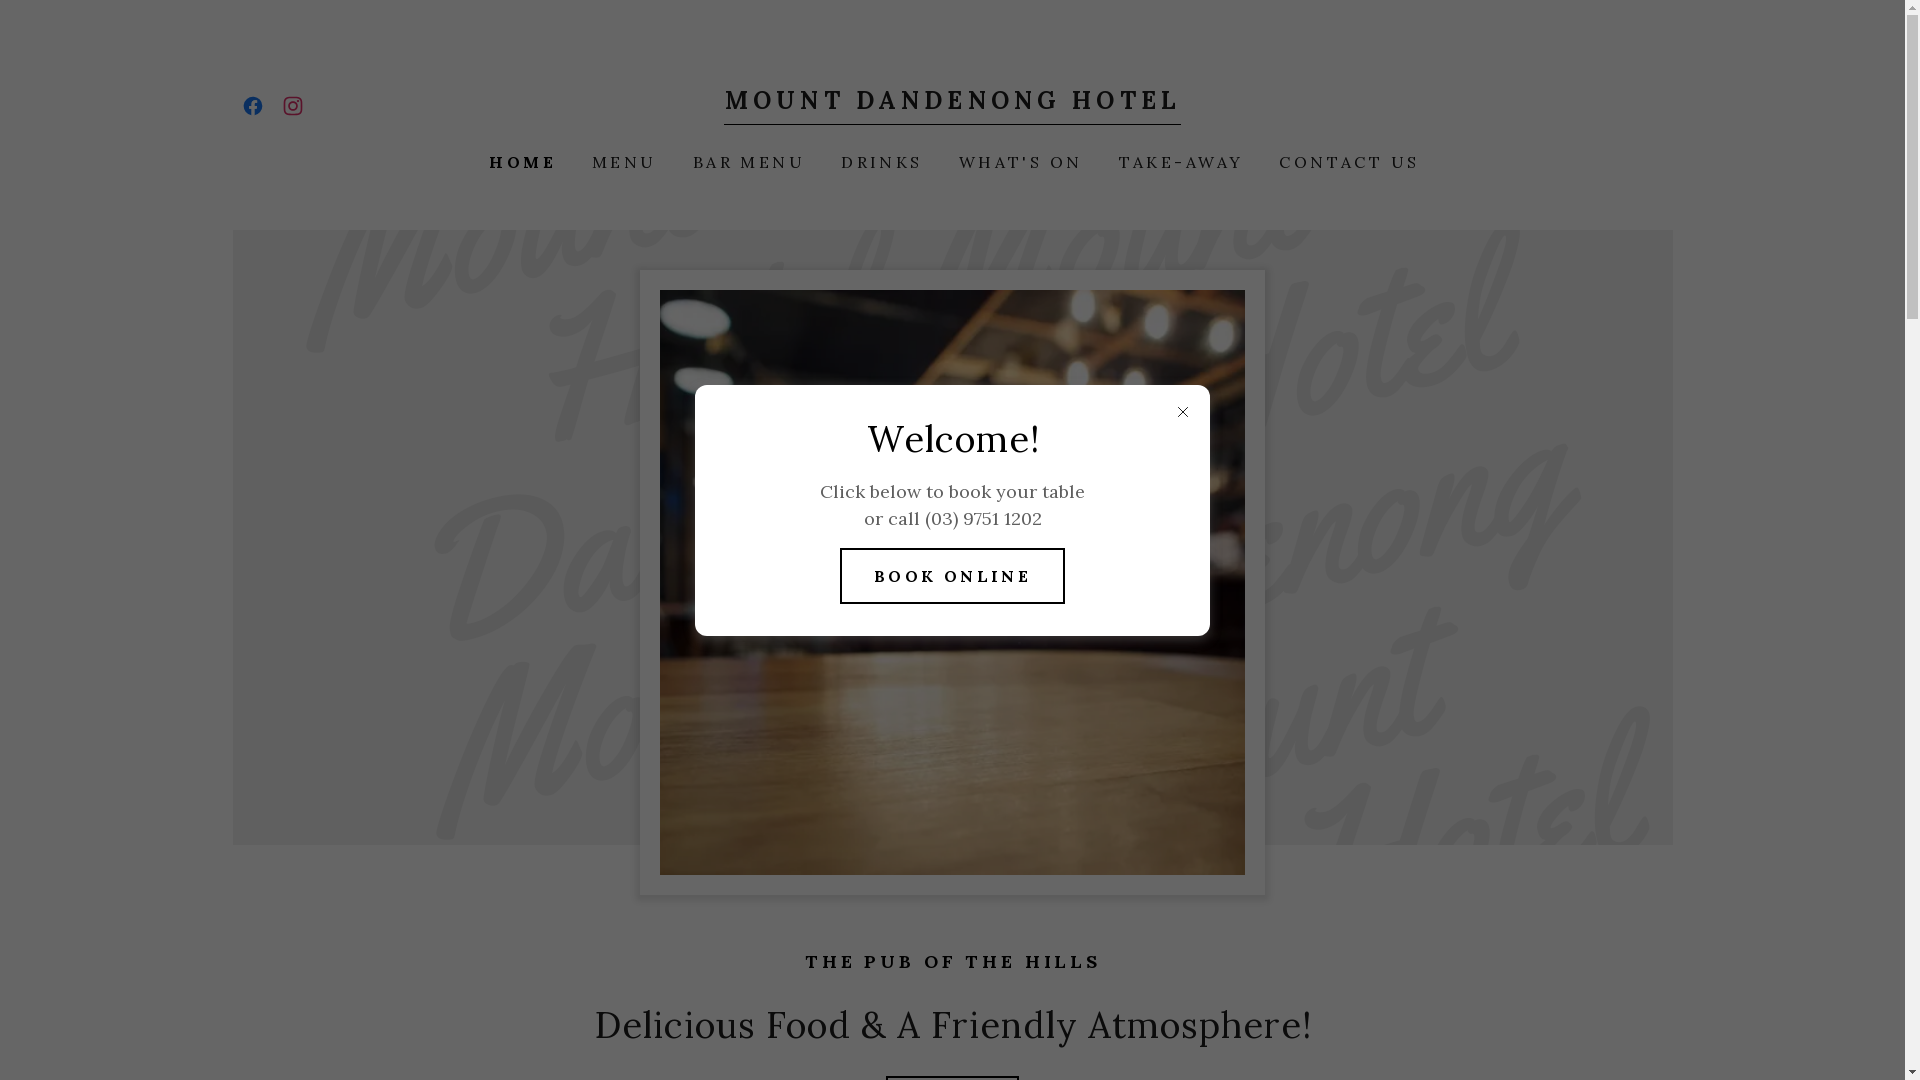 The width and height of the screenshot is (1920, 1080). I want to click on MOUNT DANDENONG HOTEL, so click(952, 102).